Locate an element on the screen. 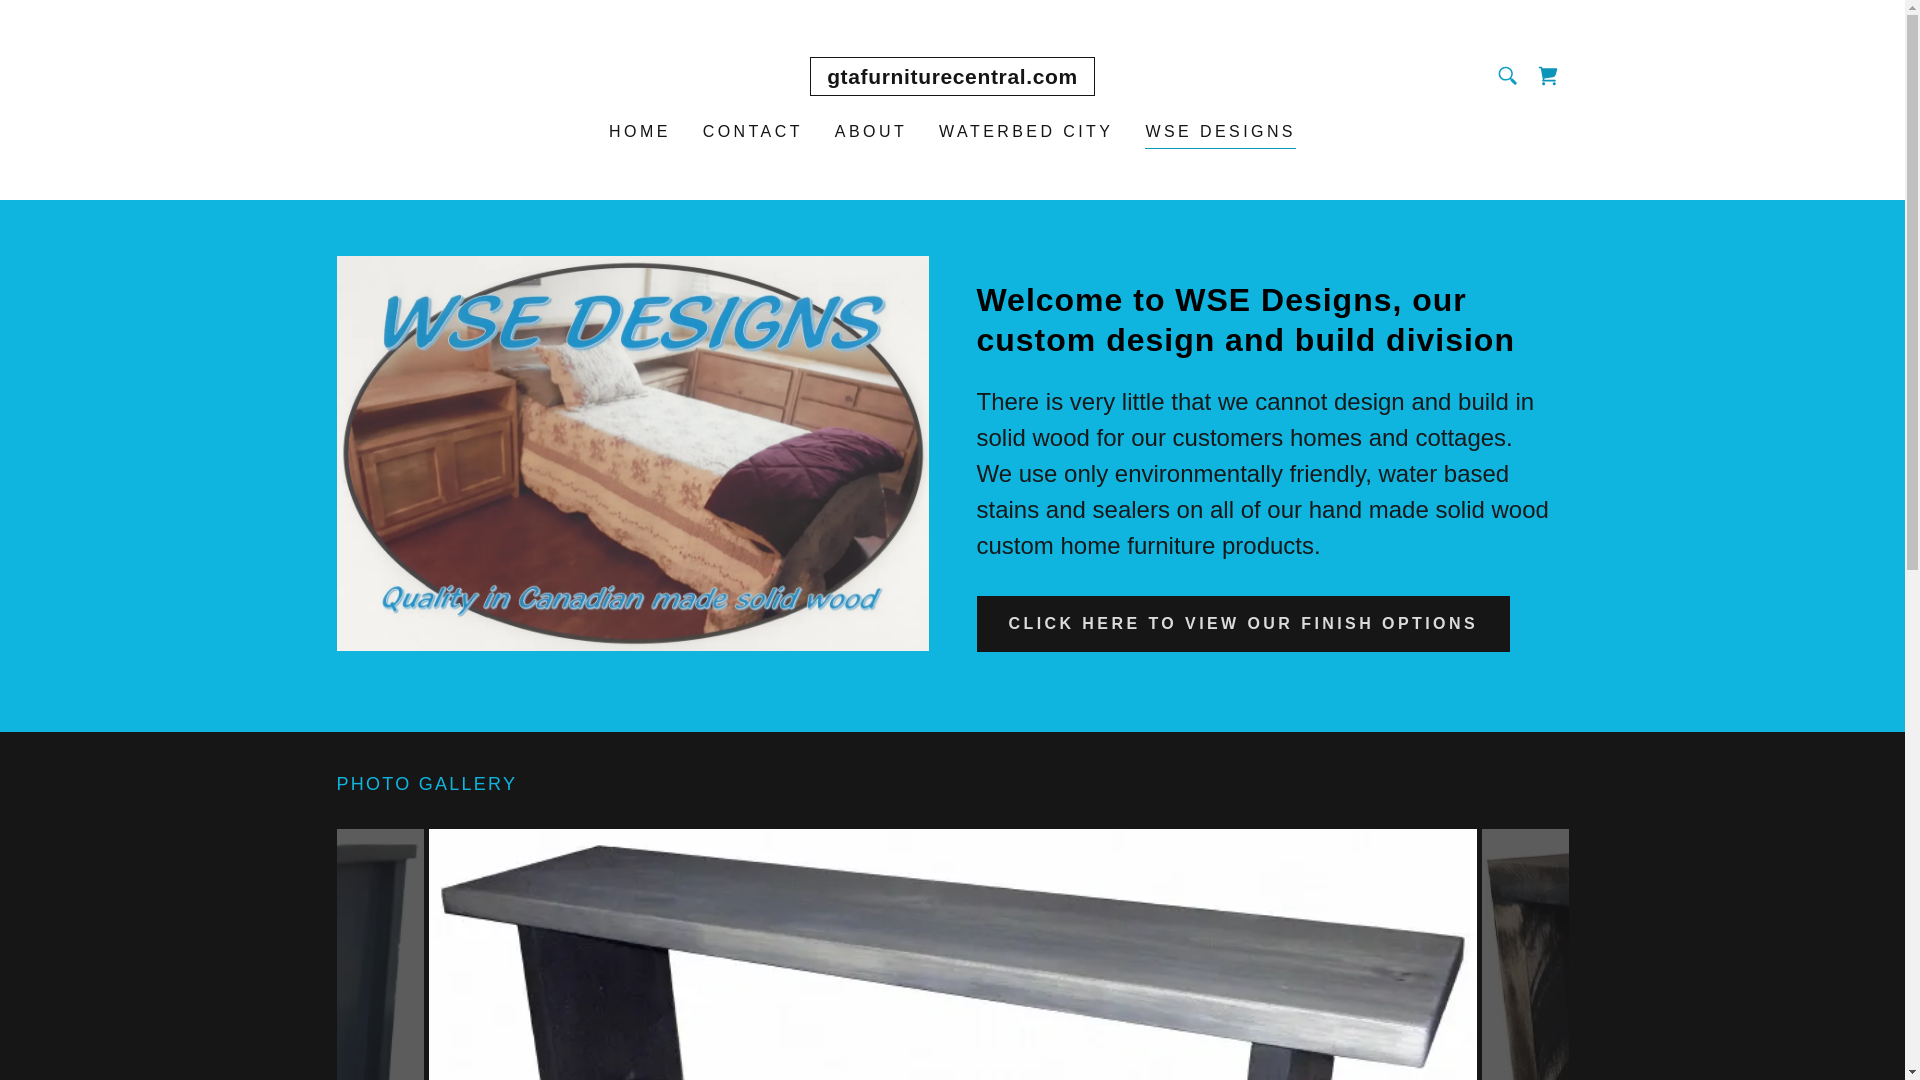 The image size is (1920, 1080). CLICK HERE TO VIEW OUR FINISH OPTIONS is located at coordinates (1242, 624).